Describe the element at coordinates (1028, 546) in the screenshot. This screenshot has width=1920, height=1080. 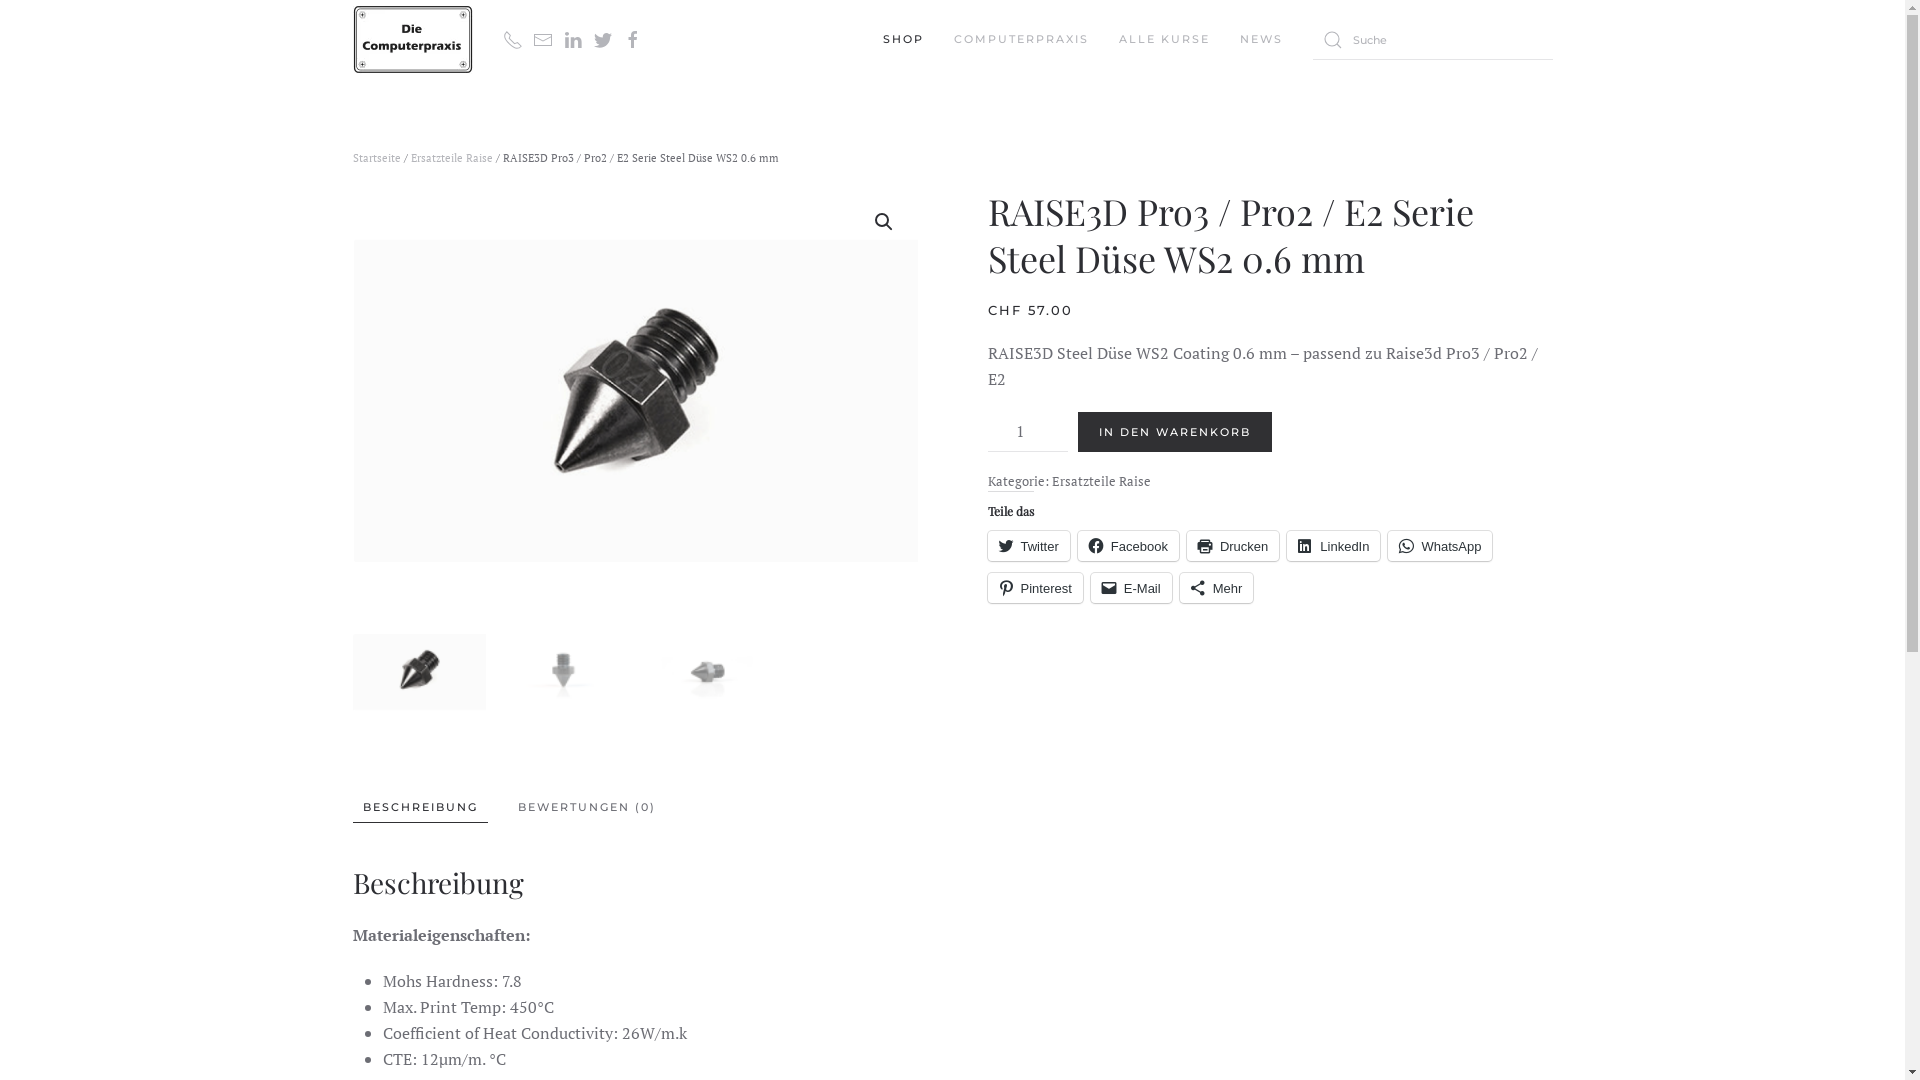
I see `Twitter` at that location.